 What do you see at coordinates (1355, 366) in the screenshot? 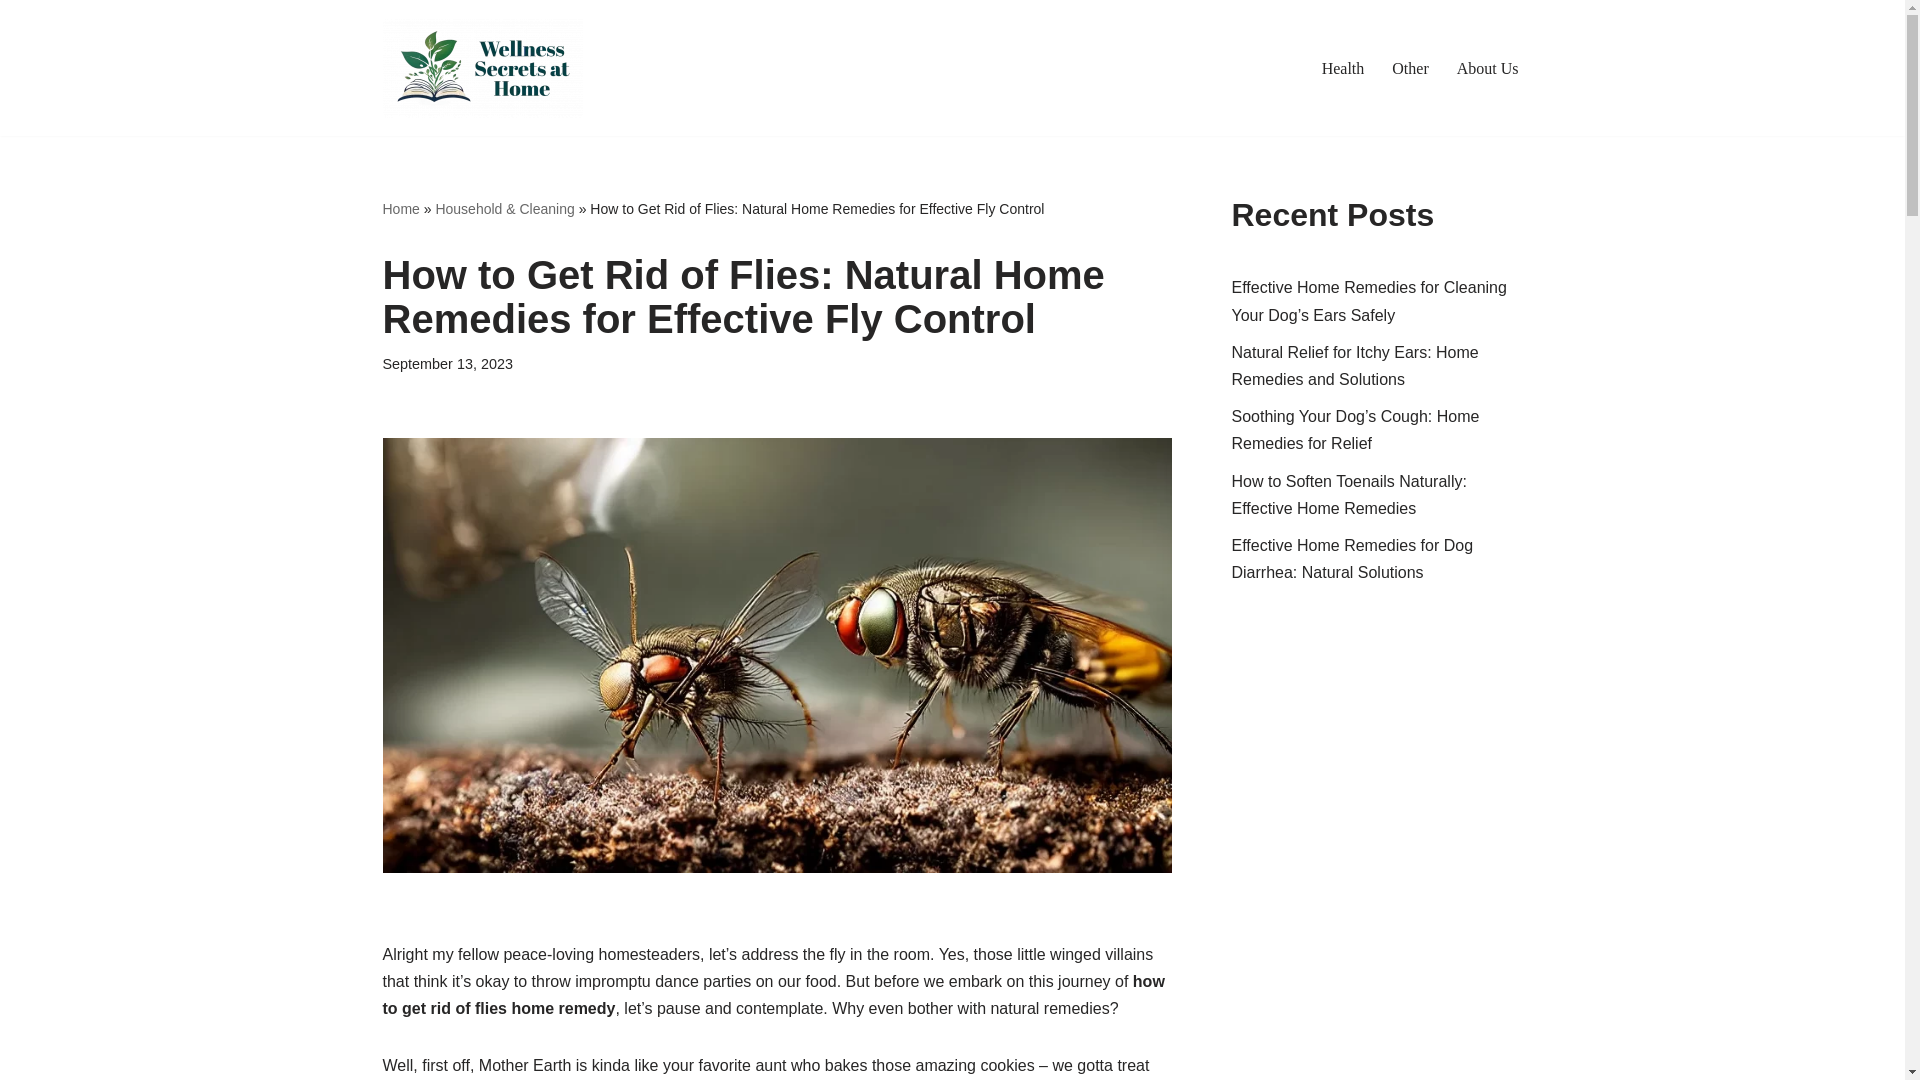
I see `Natural Relief for Itchy Ears: Home Remedies and Solutions` at bounding box center [1355, 366].